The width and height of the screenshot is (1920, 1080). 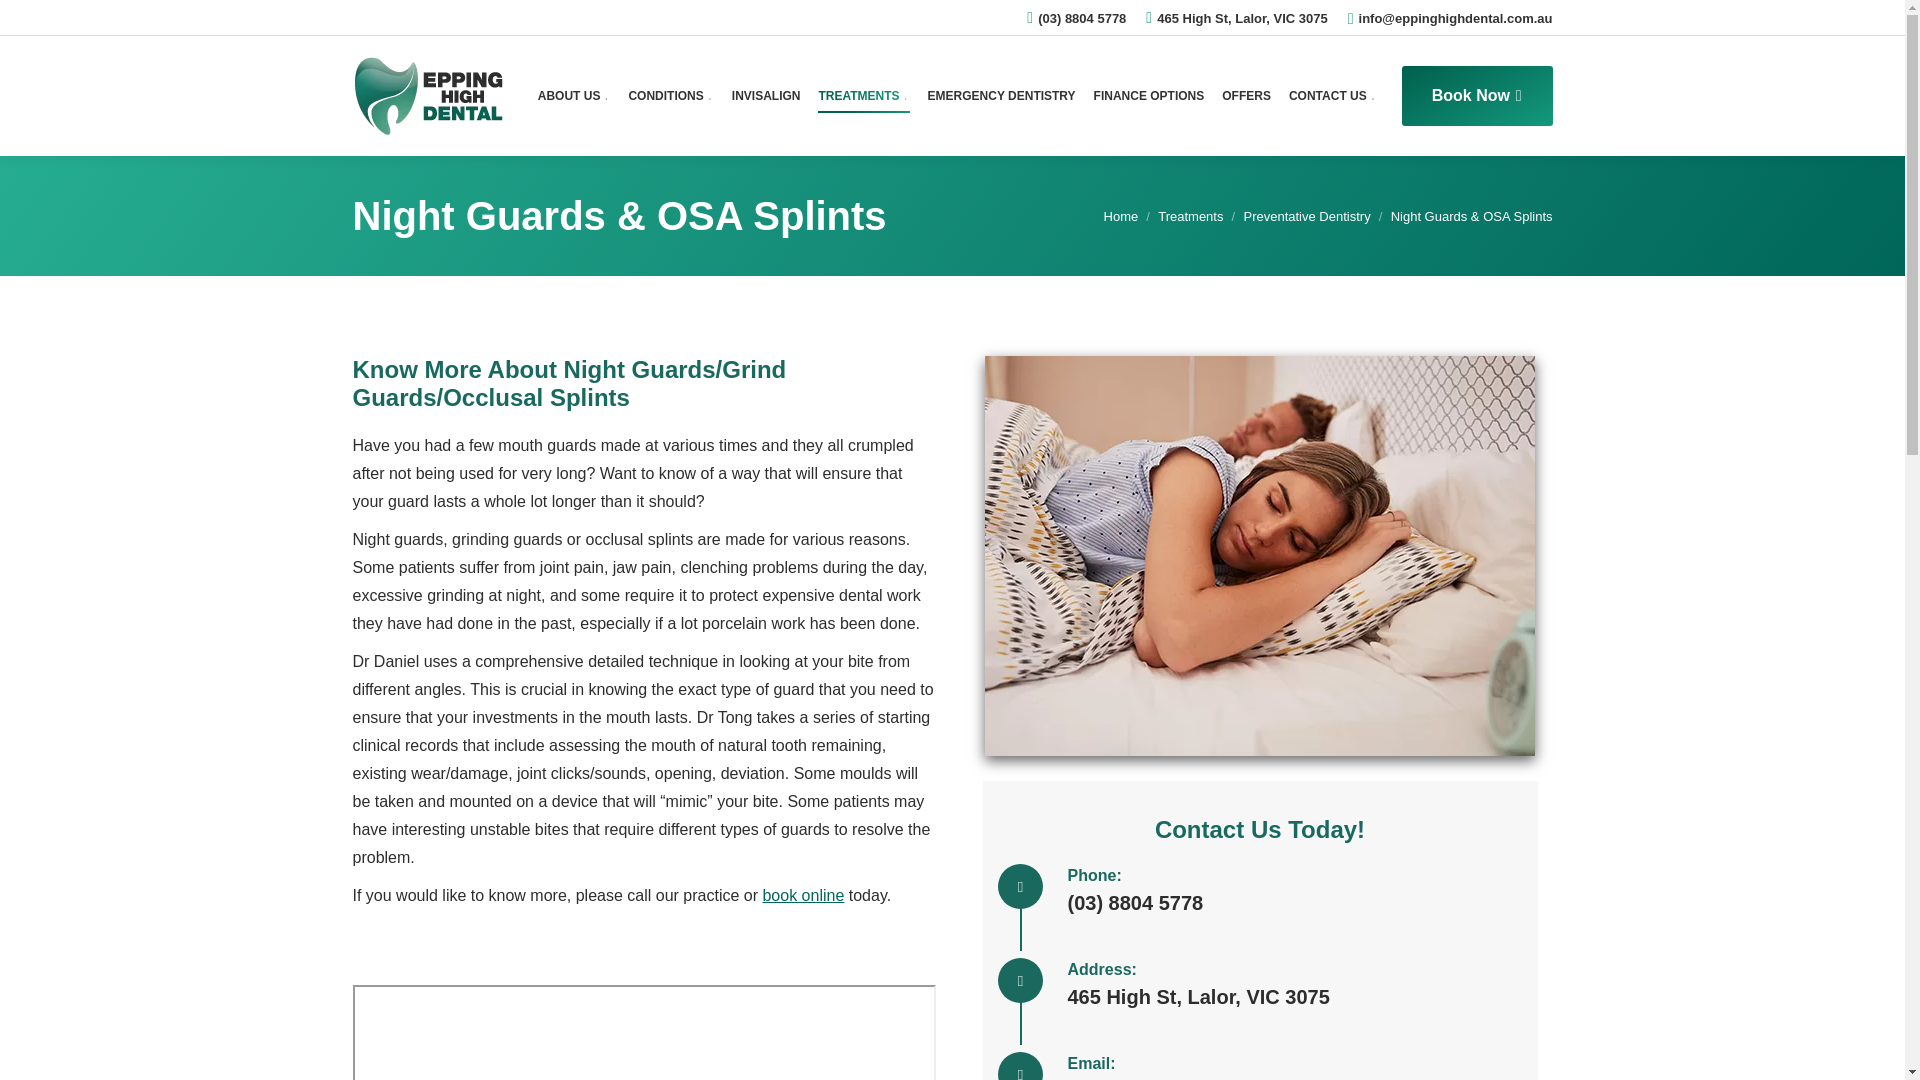 I want to click on 465 High St, Lalor, VIC 3075, so click(x=1242, y=17).